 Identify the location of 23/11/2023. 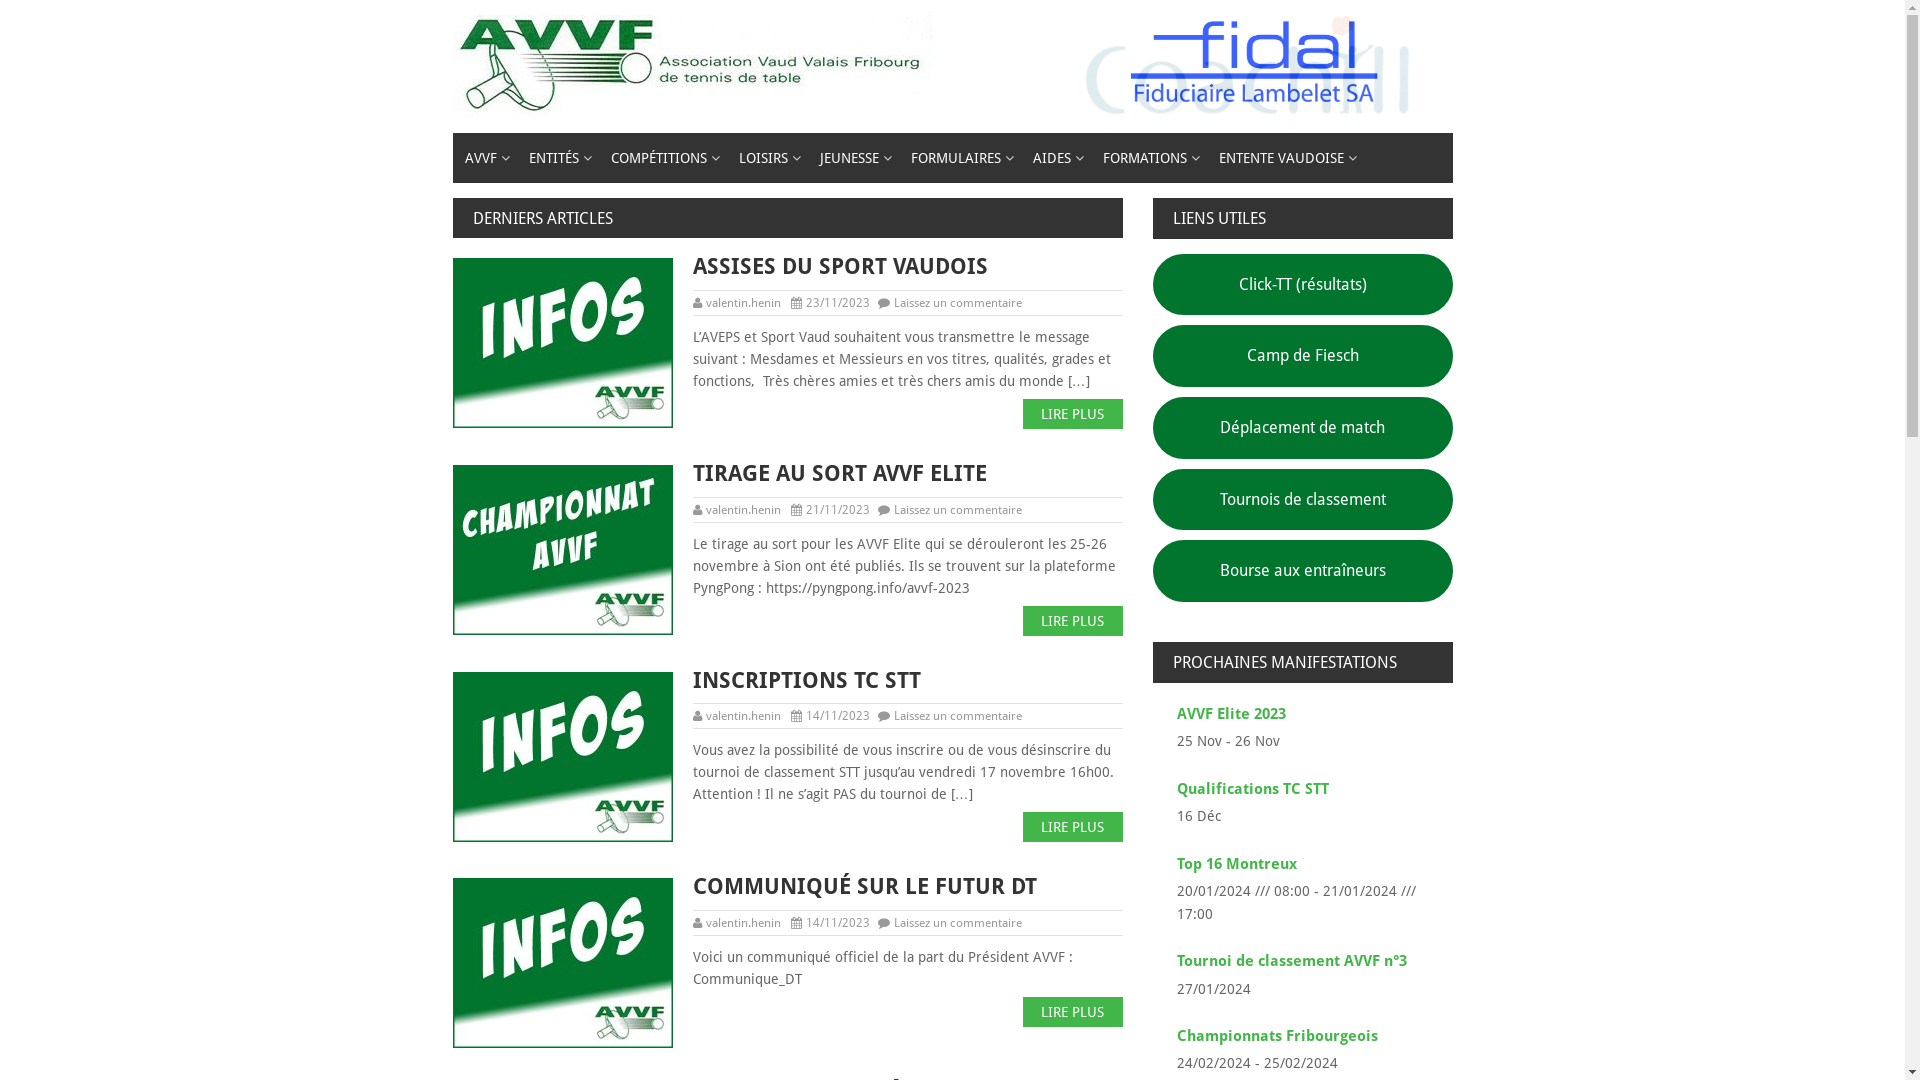
(838, 303).